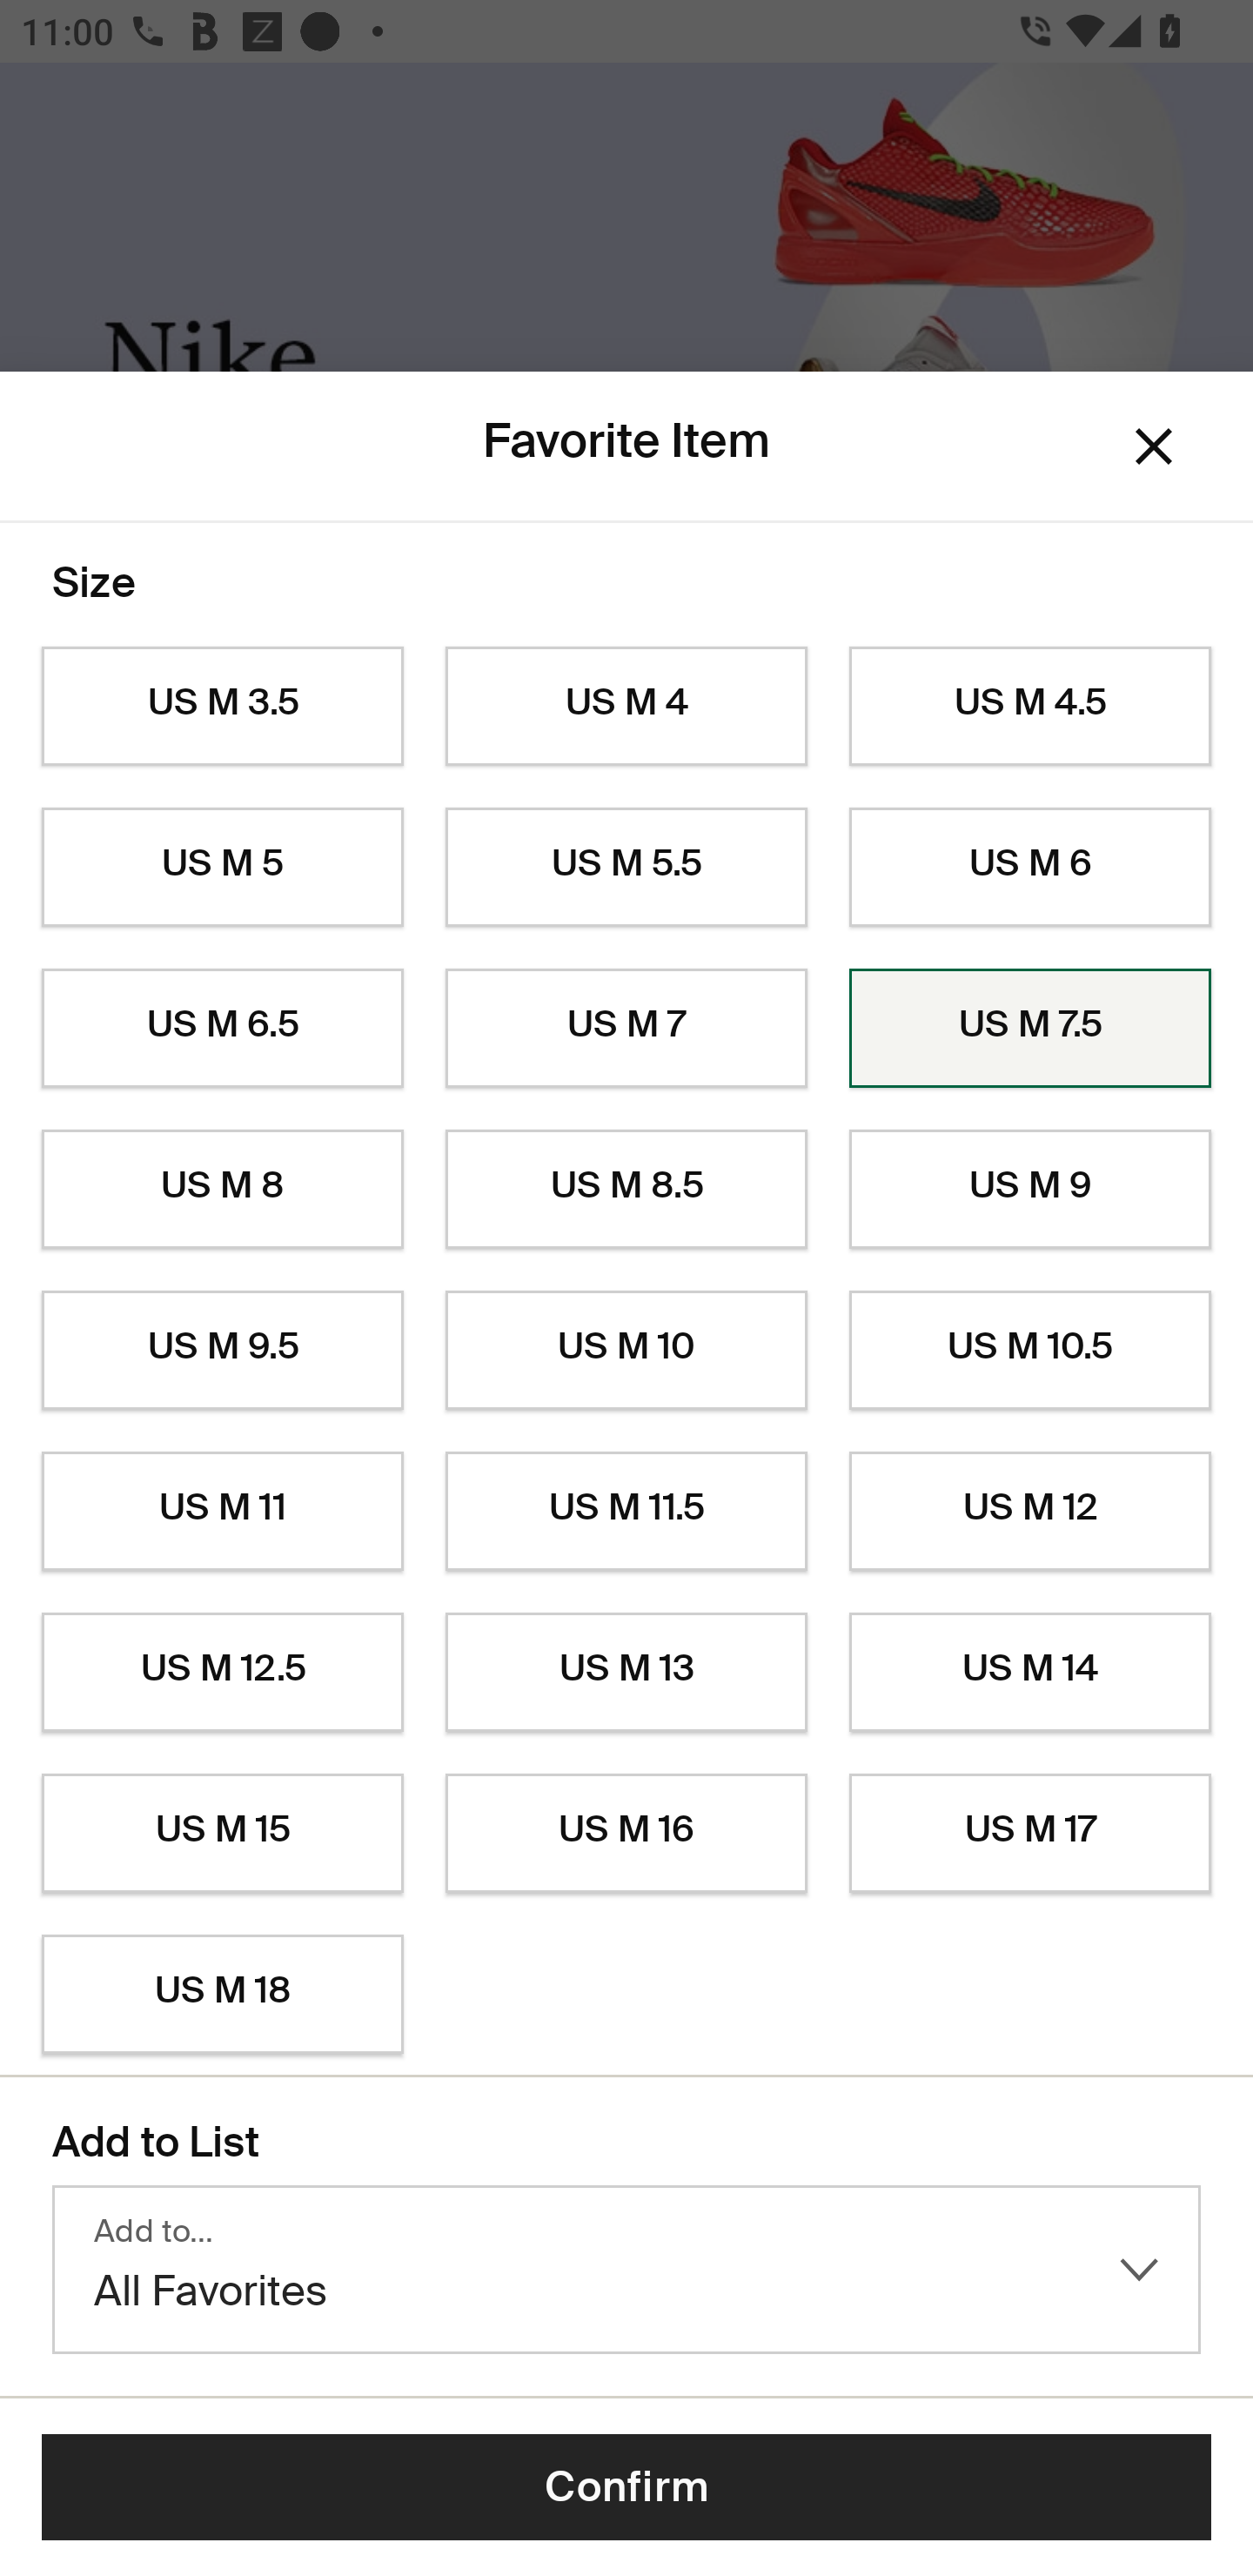 This screenshot has width=1253, height=2576. I want to click on US M 6, so click(1030, 867).